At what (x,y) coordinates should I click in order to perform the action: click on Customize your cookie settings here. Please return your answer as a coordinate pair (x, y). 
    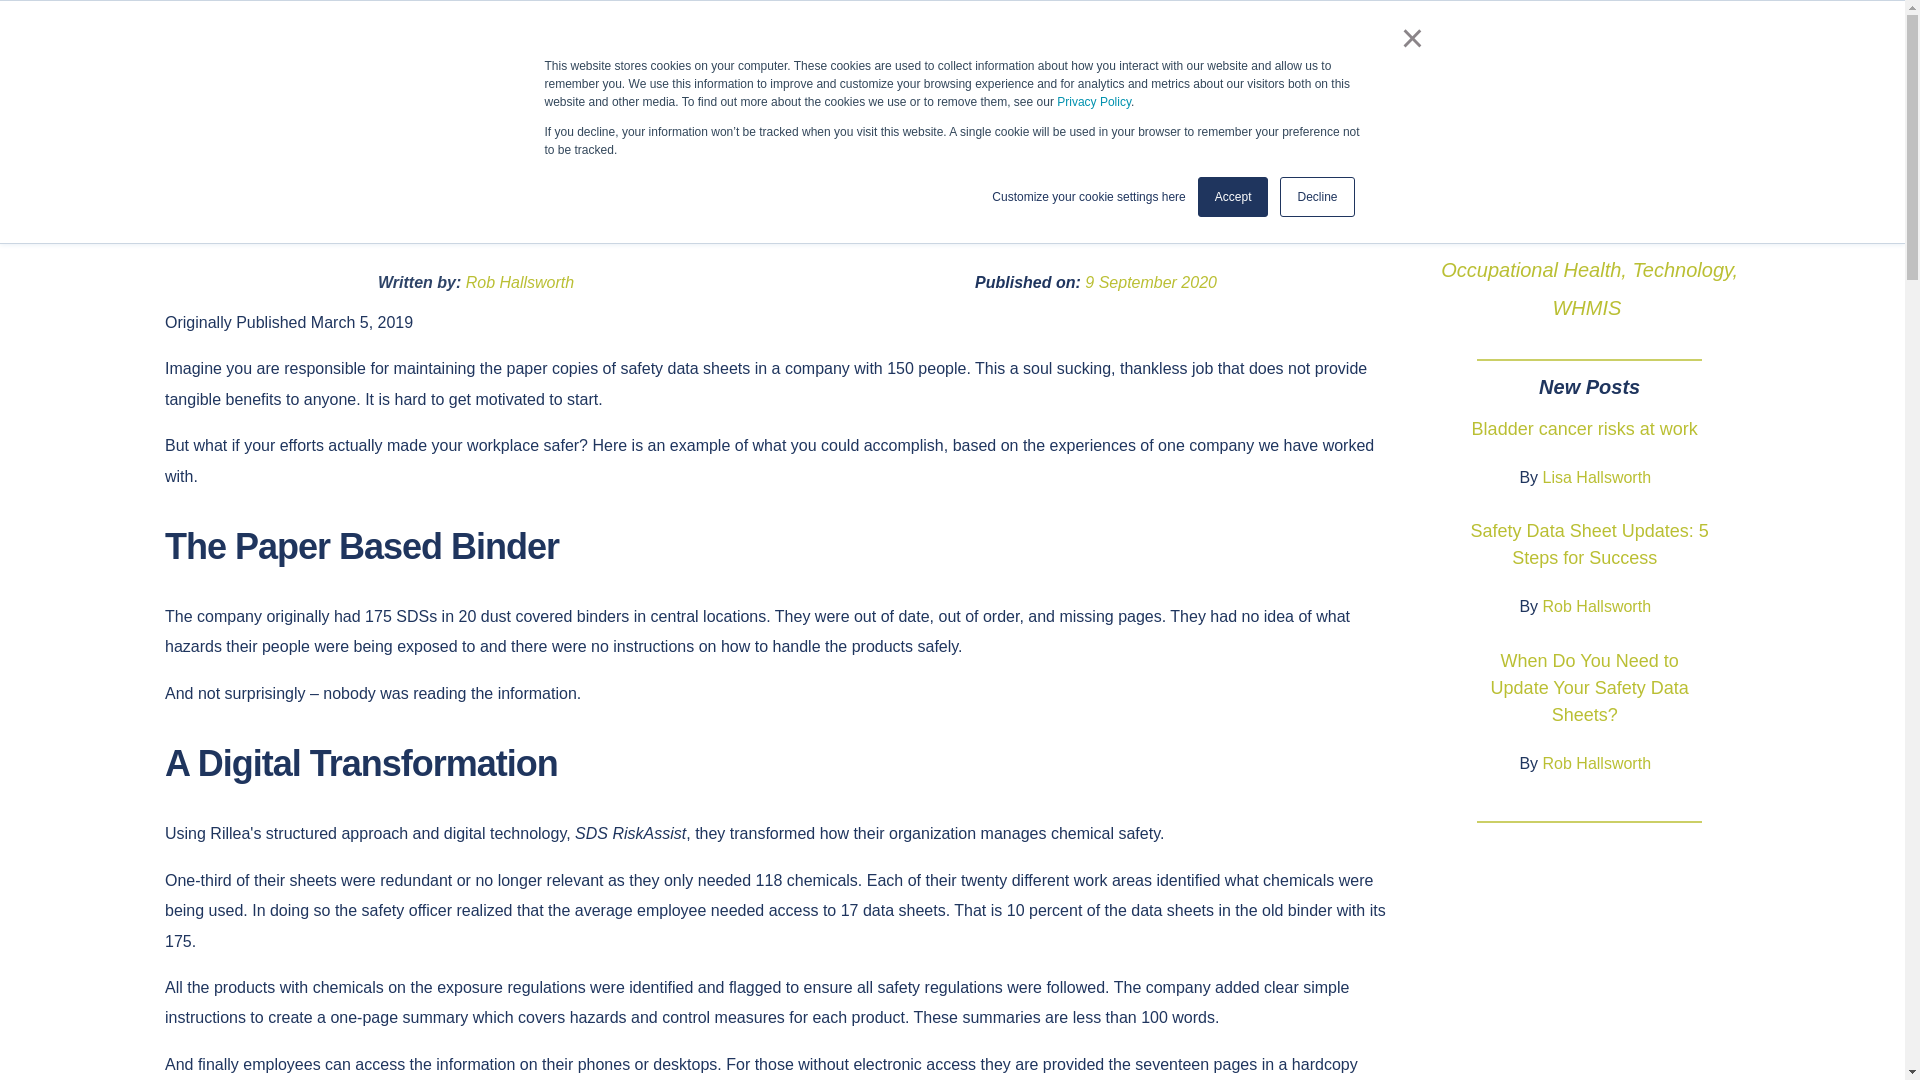
    Looking at the image, I should click on (1088, 196).